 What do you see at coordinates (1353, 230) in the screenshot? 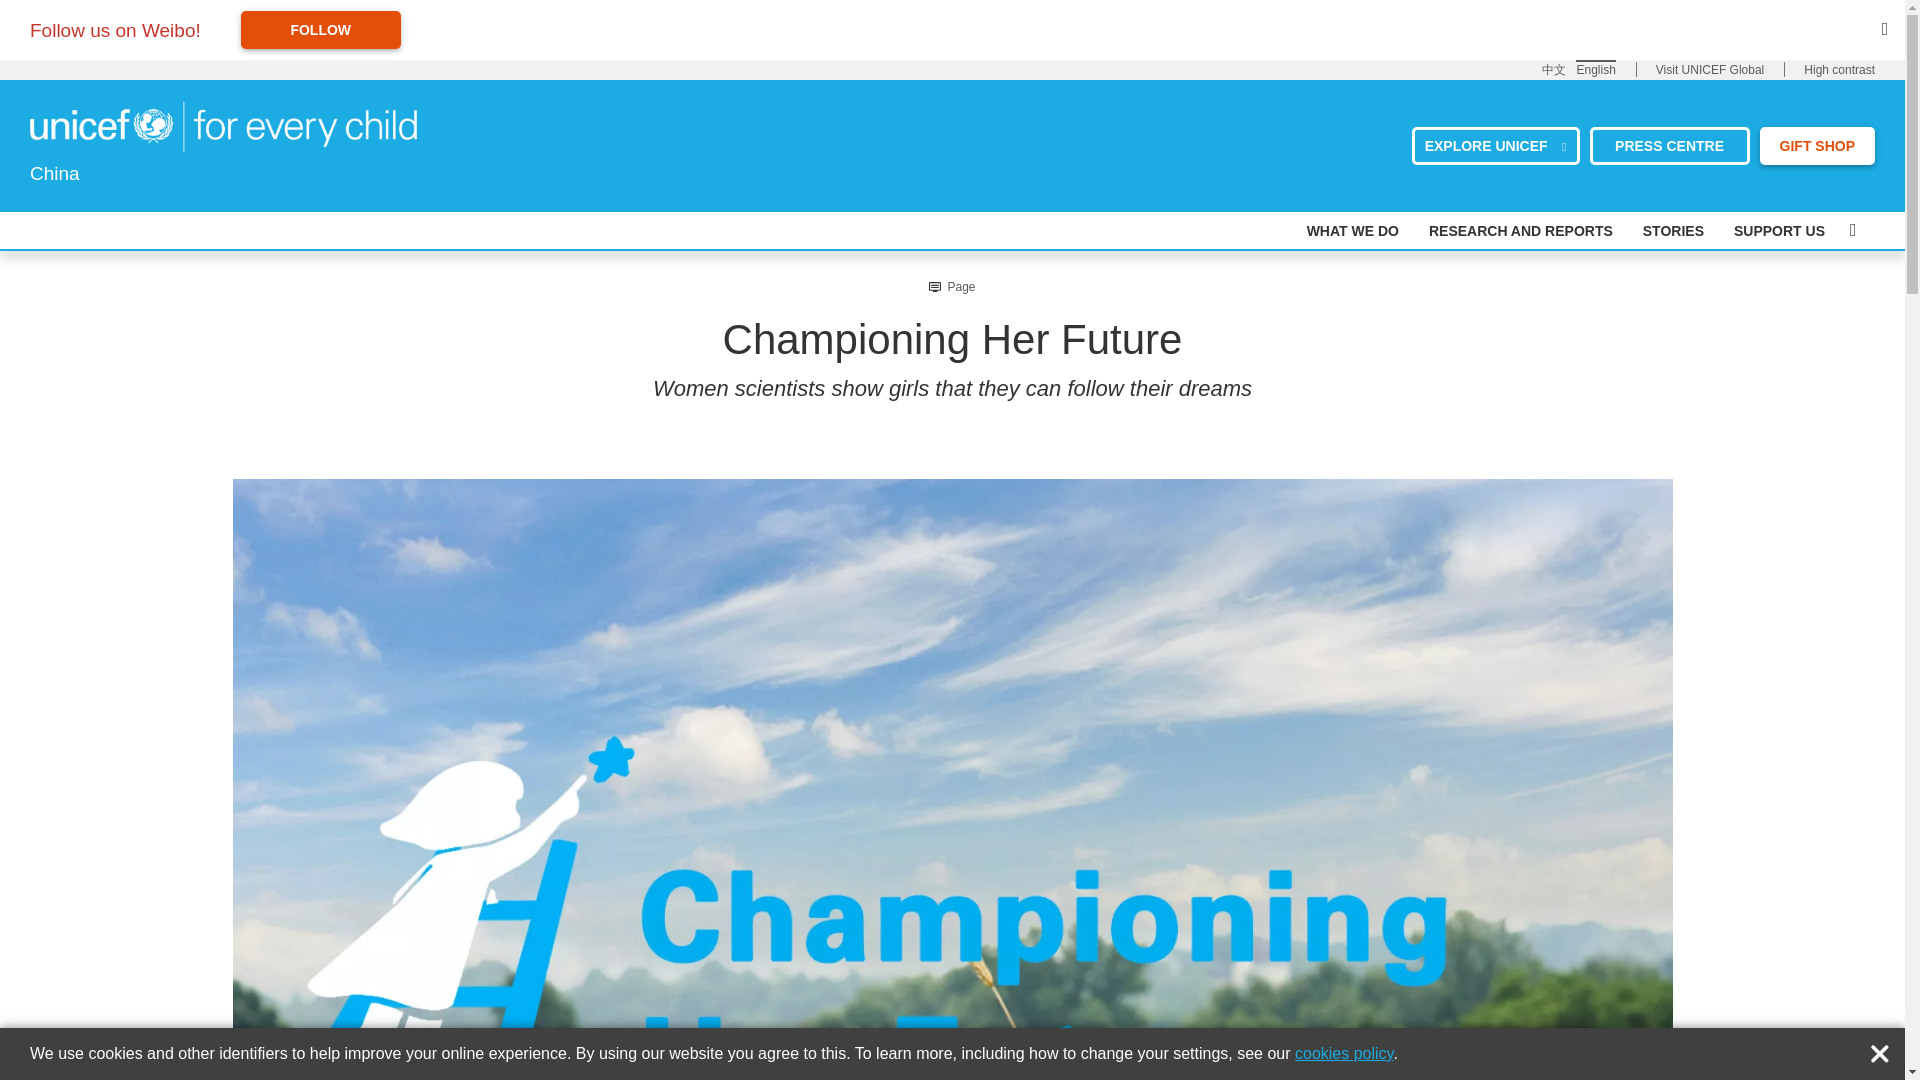
I see `WHAT WE DO` at bounding box center [1353, 230].